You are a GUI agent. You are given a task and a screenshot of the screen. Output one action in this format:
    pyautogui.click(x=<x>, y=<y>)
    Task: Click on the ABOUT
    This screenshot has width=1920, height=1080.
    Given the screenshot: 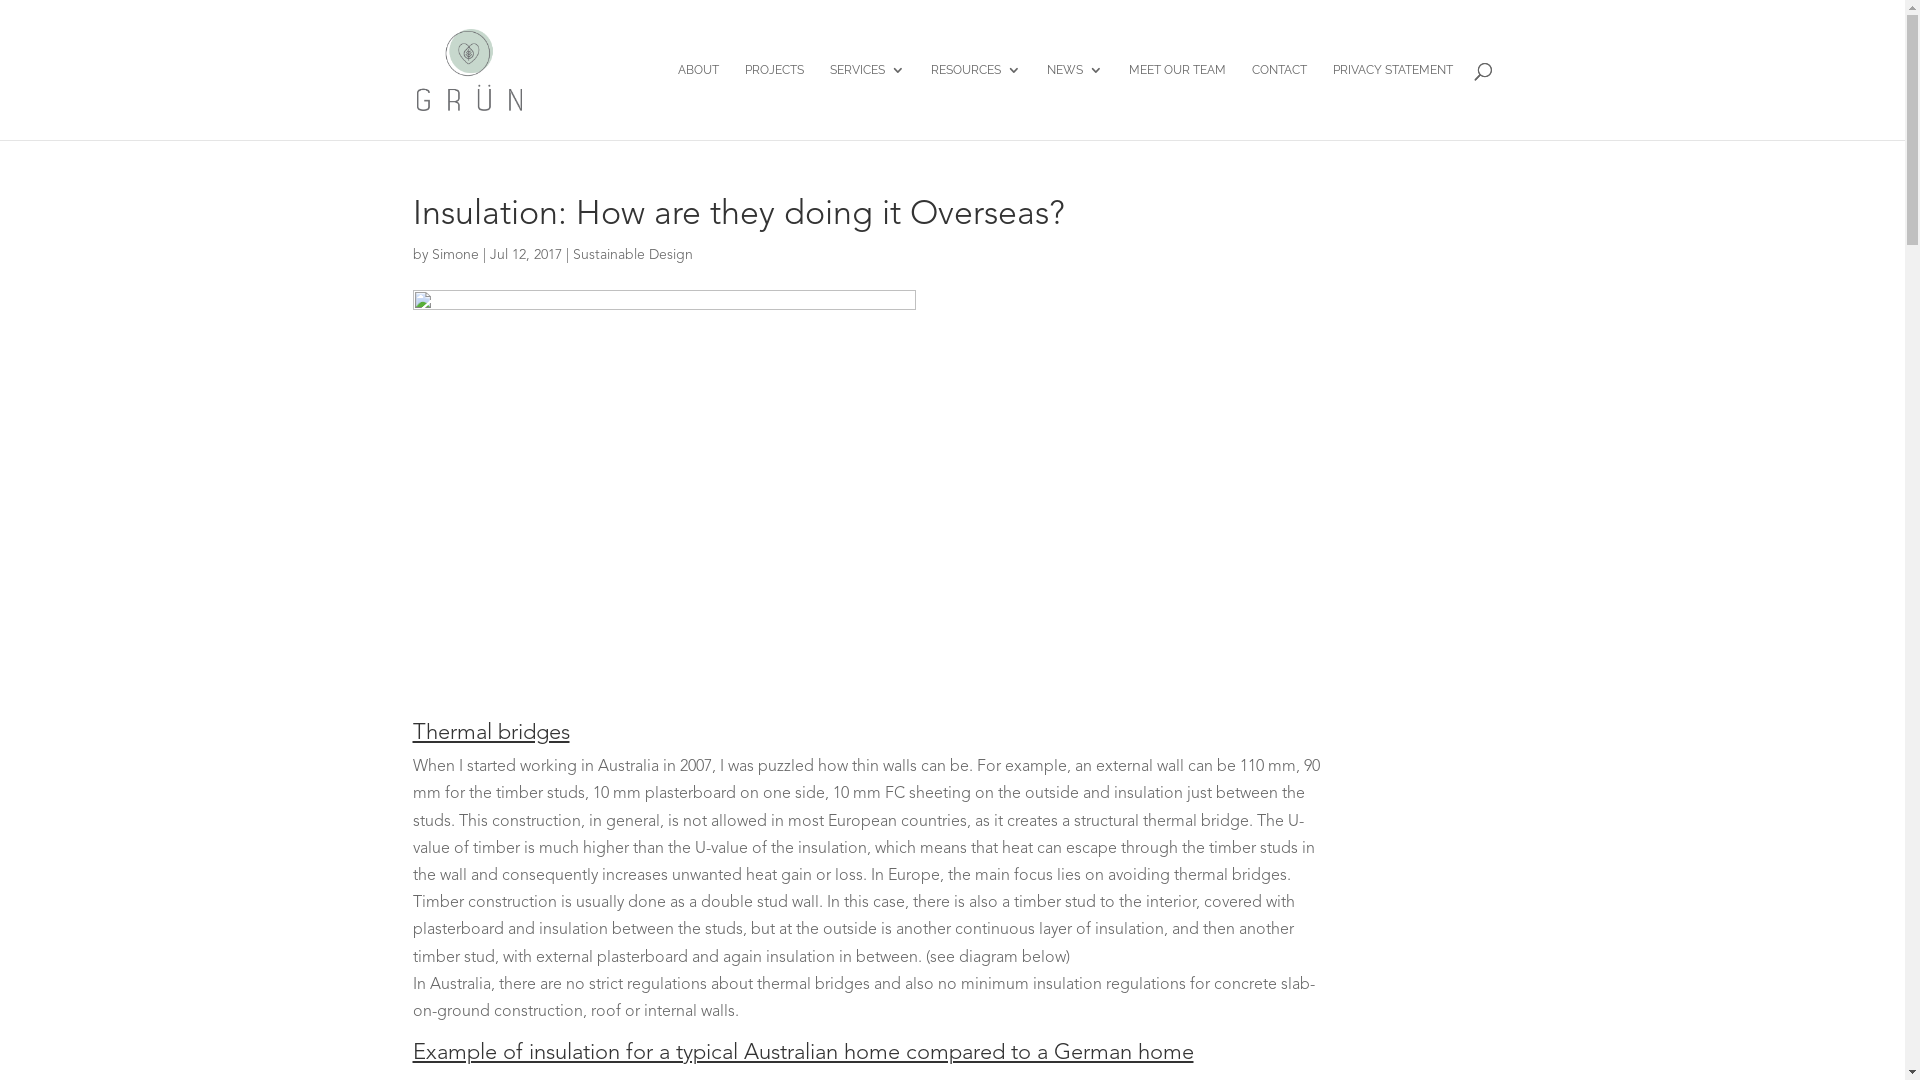 What is the action you would take?
    pyautogui.click(x=698, y=102)
    